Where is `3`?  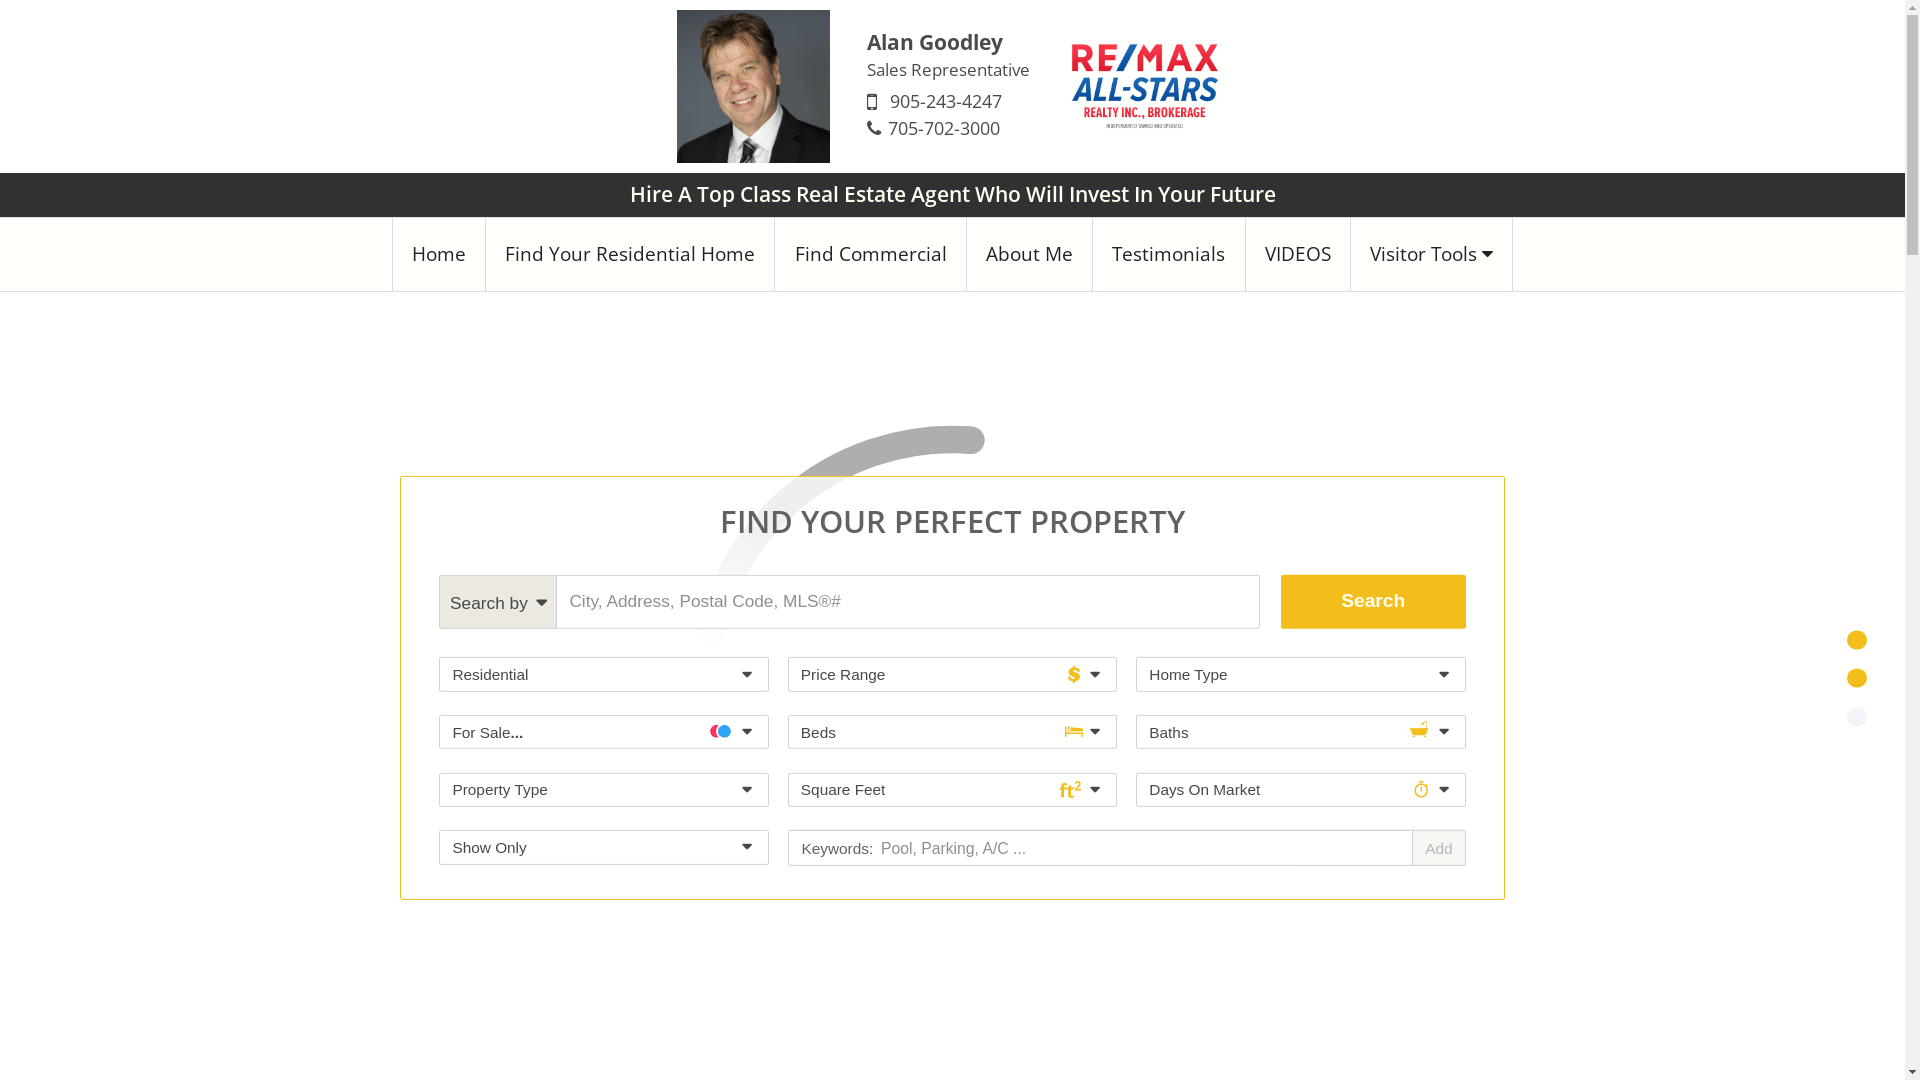 3 is located at coordinates (1856, 716).